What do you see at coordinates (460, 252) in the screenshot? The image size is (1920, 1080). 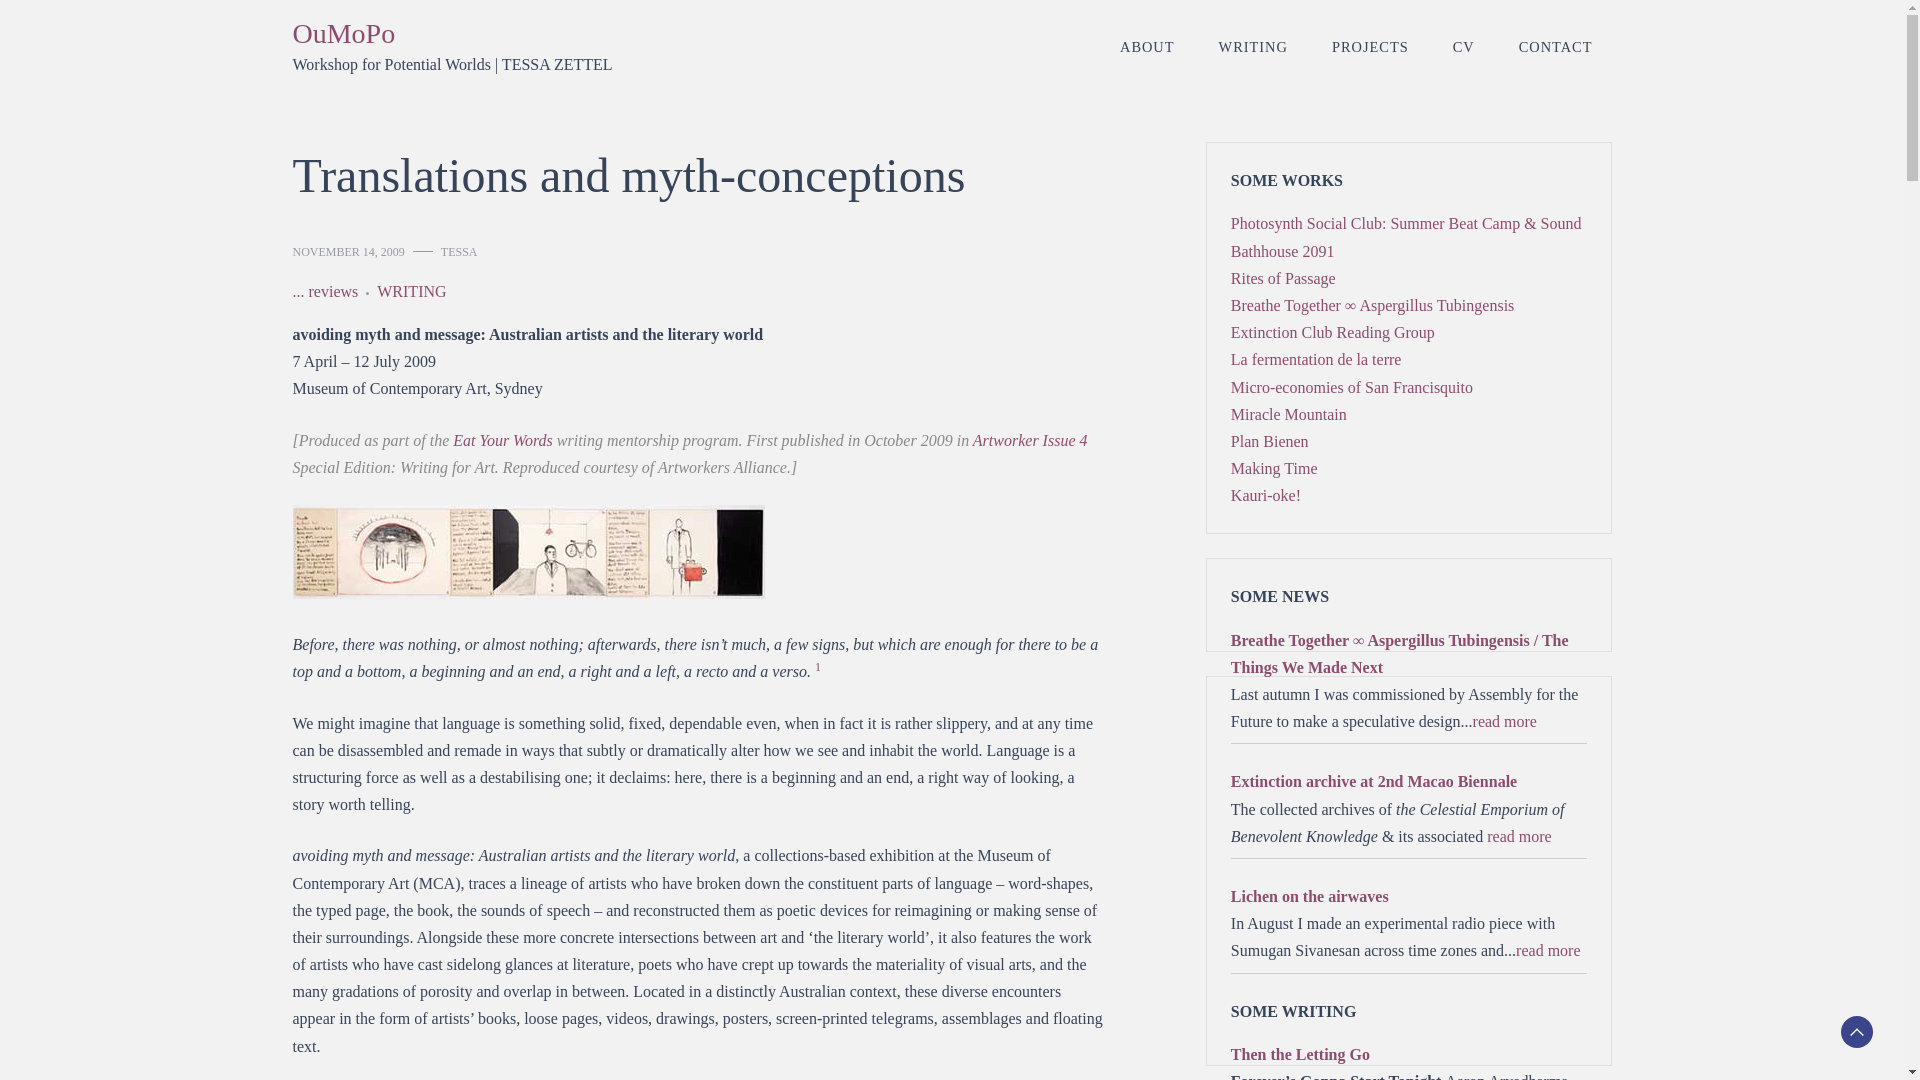 I see `TESSA` at bounding box center [460, 252].